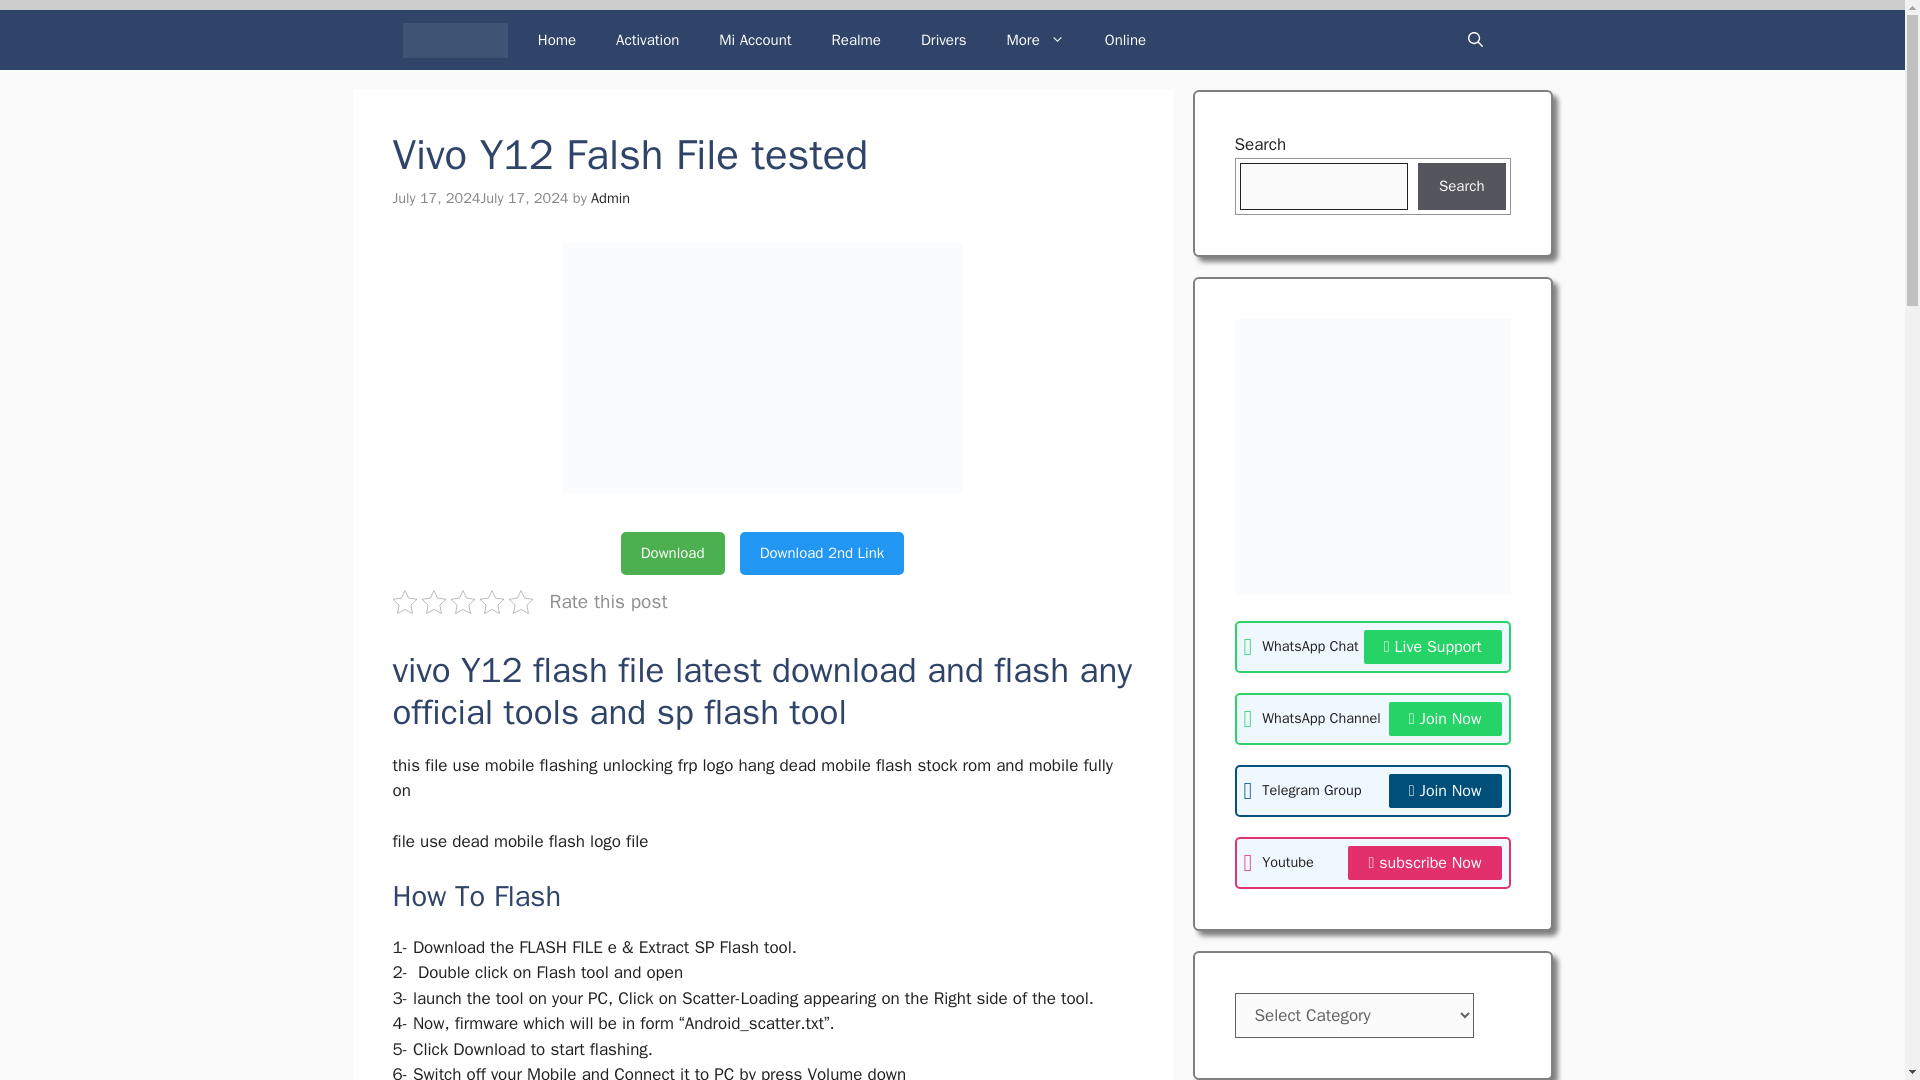 The width and height of the screenshot is (1920, 1080). I want to click on Mi Account, so click(754, 40).